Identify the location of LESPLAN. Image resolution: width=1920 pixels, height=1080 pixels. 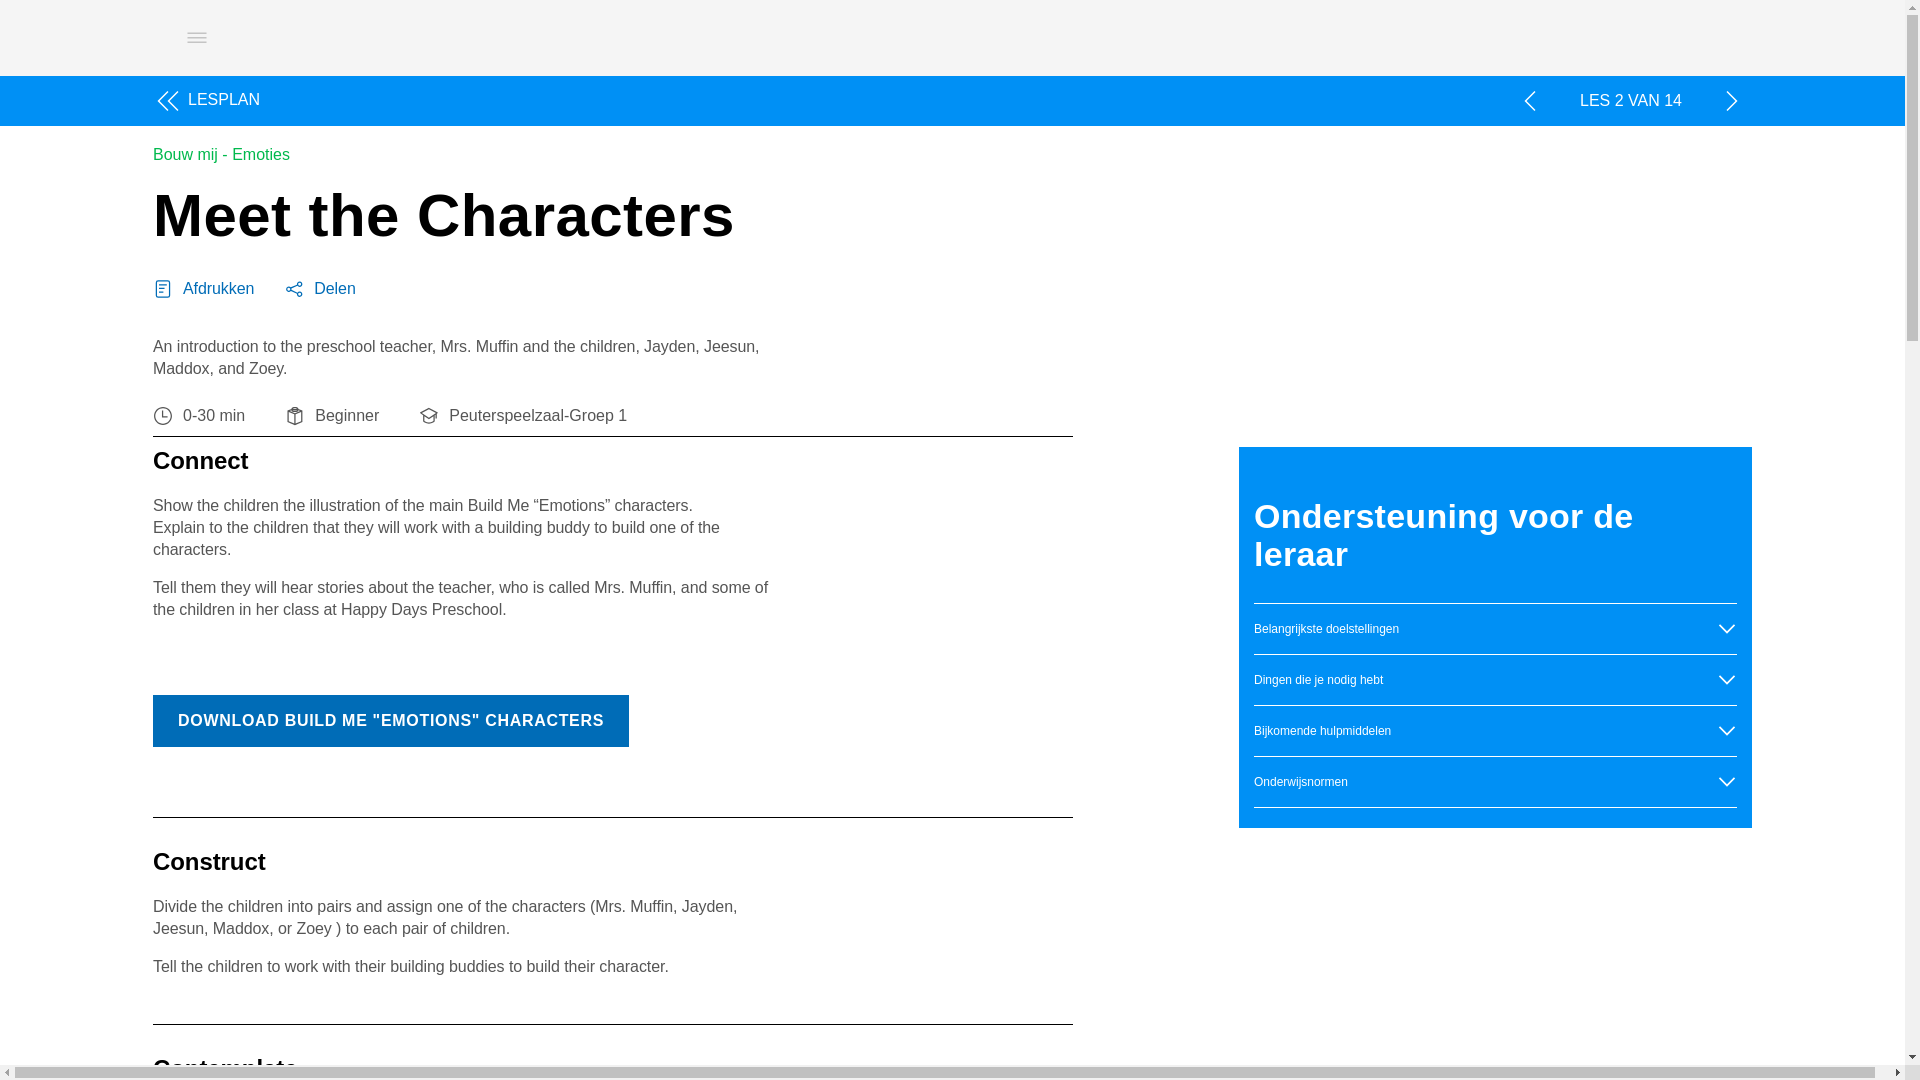
(212, 100).